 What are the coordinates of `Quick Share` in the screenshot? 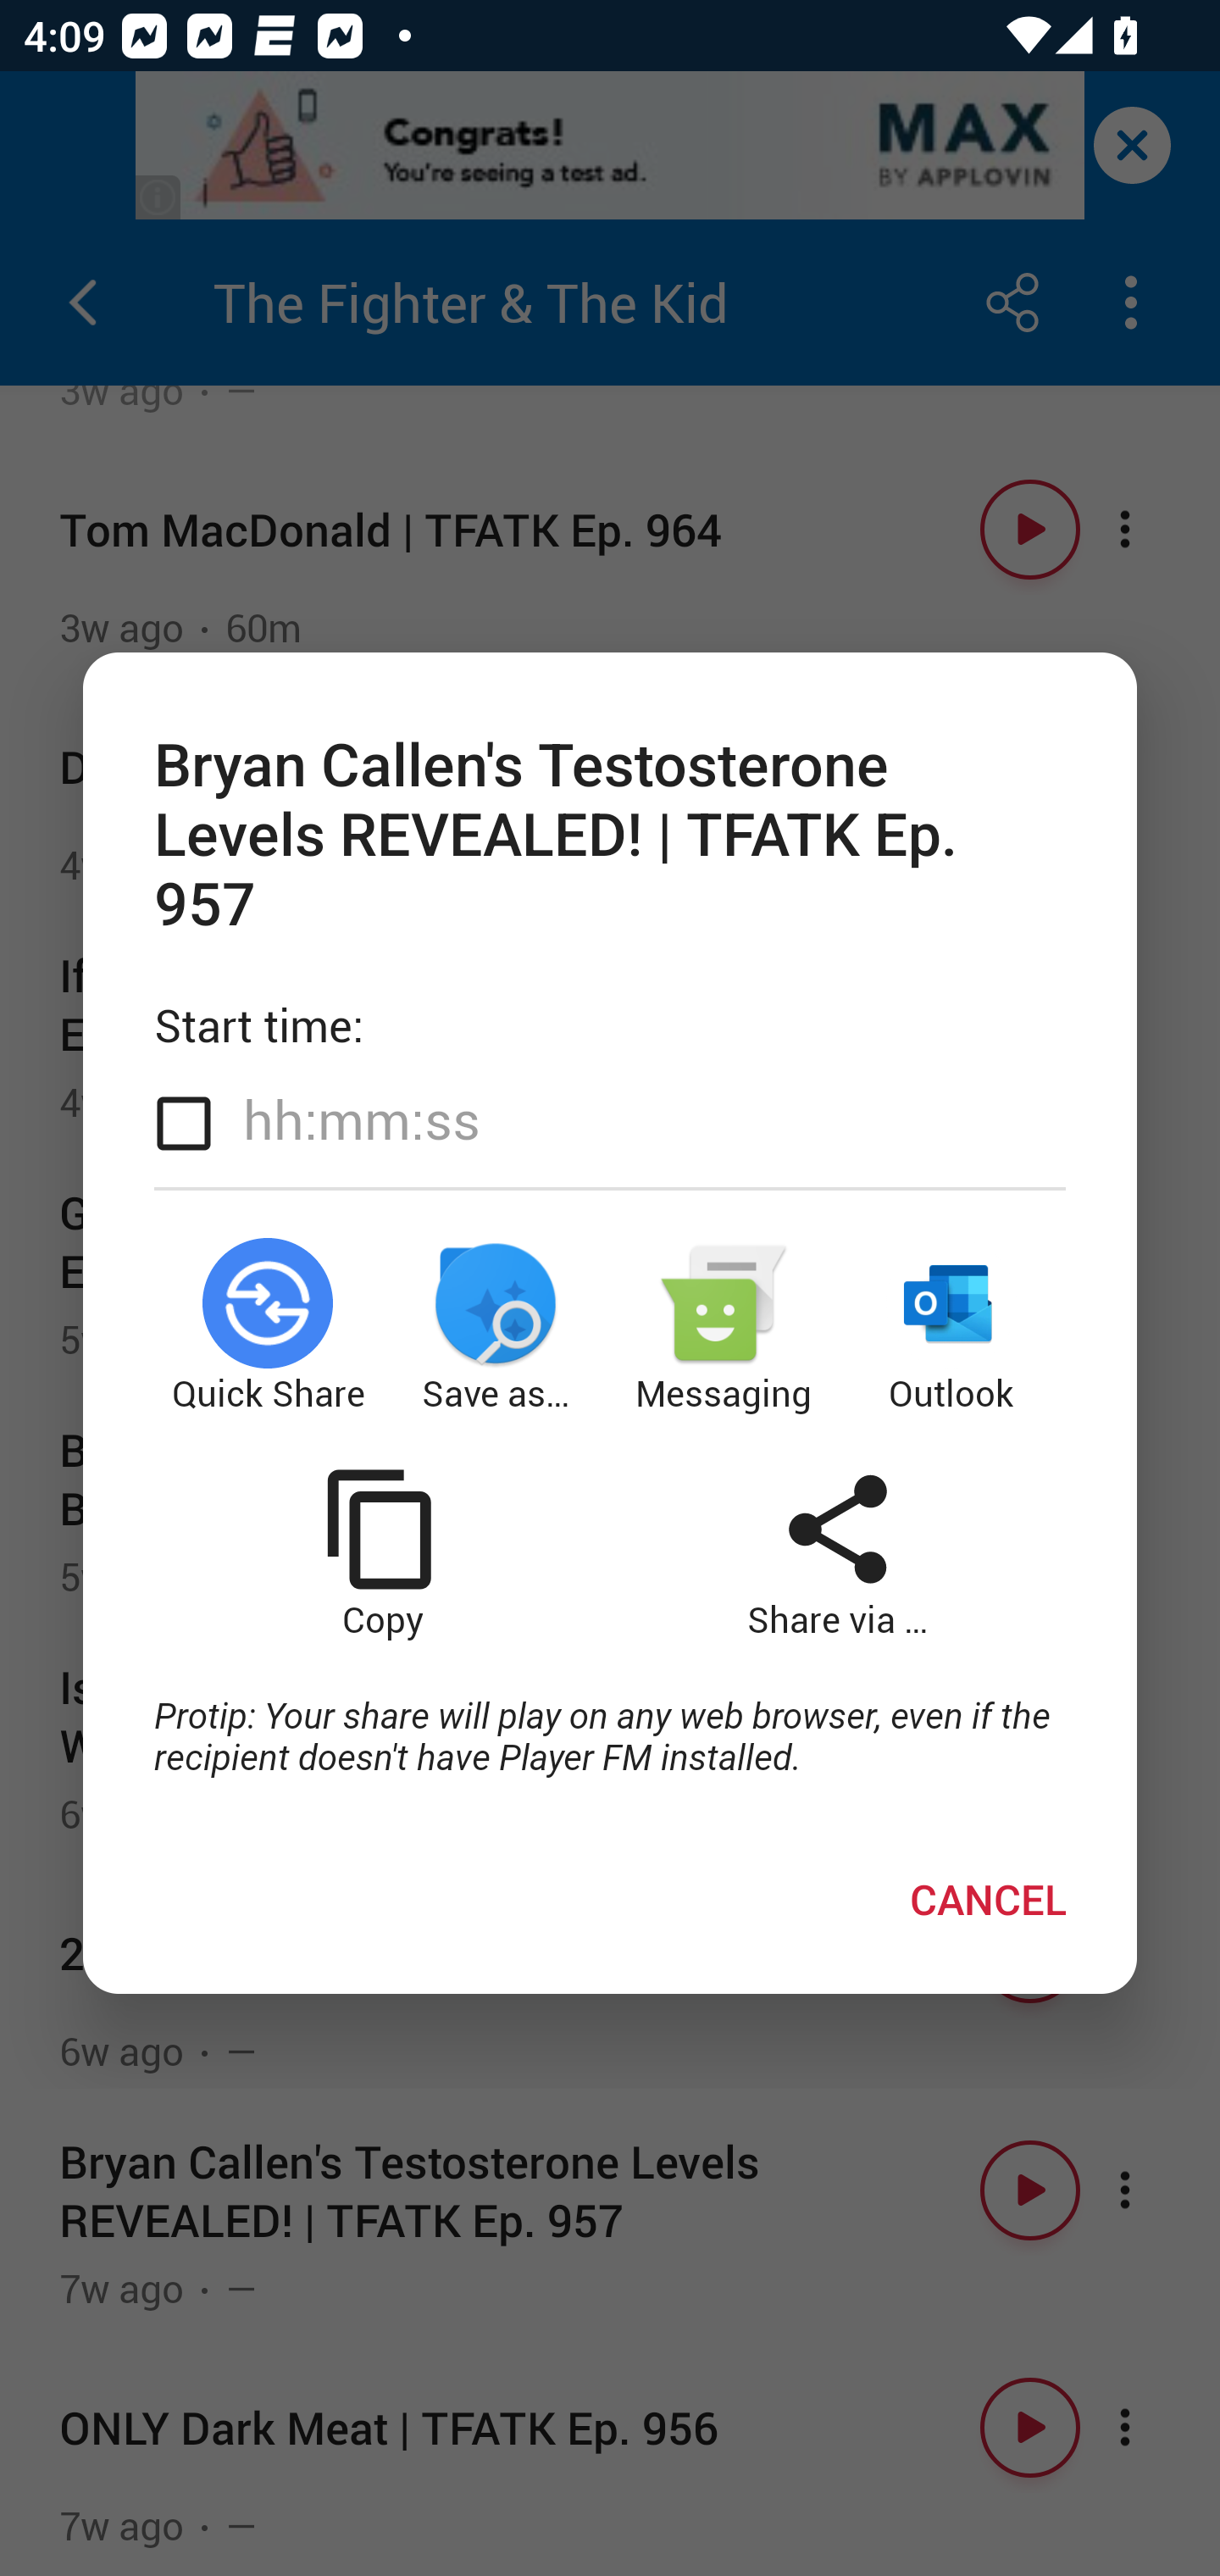 It's located at (268, 1328).